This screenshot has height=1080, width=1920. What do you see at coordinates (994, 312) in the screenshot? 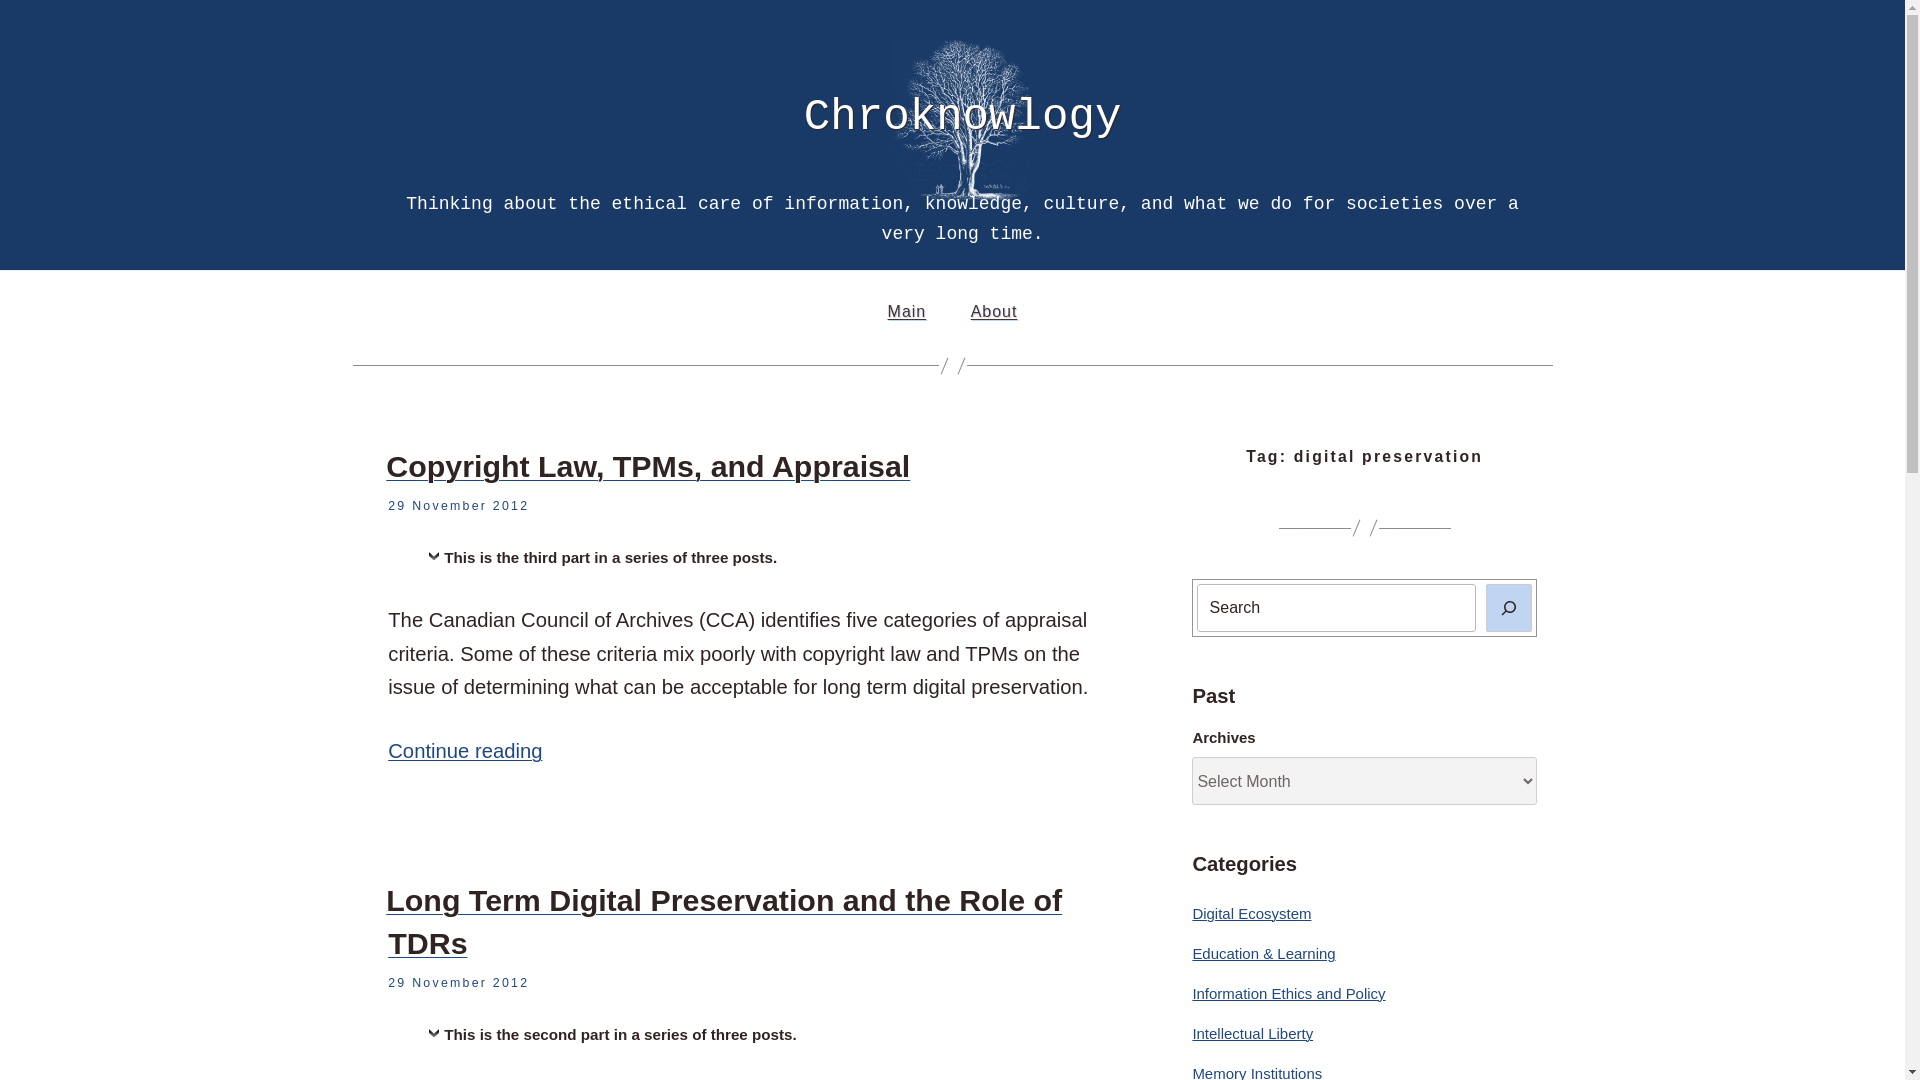
I see `About` at bounding box center [994, 312].